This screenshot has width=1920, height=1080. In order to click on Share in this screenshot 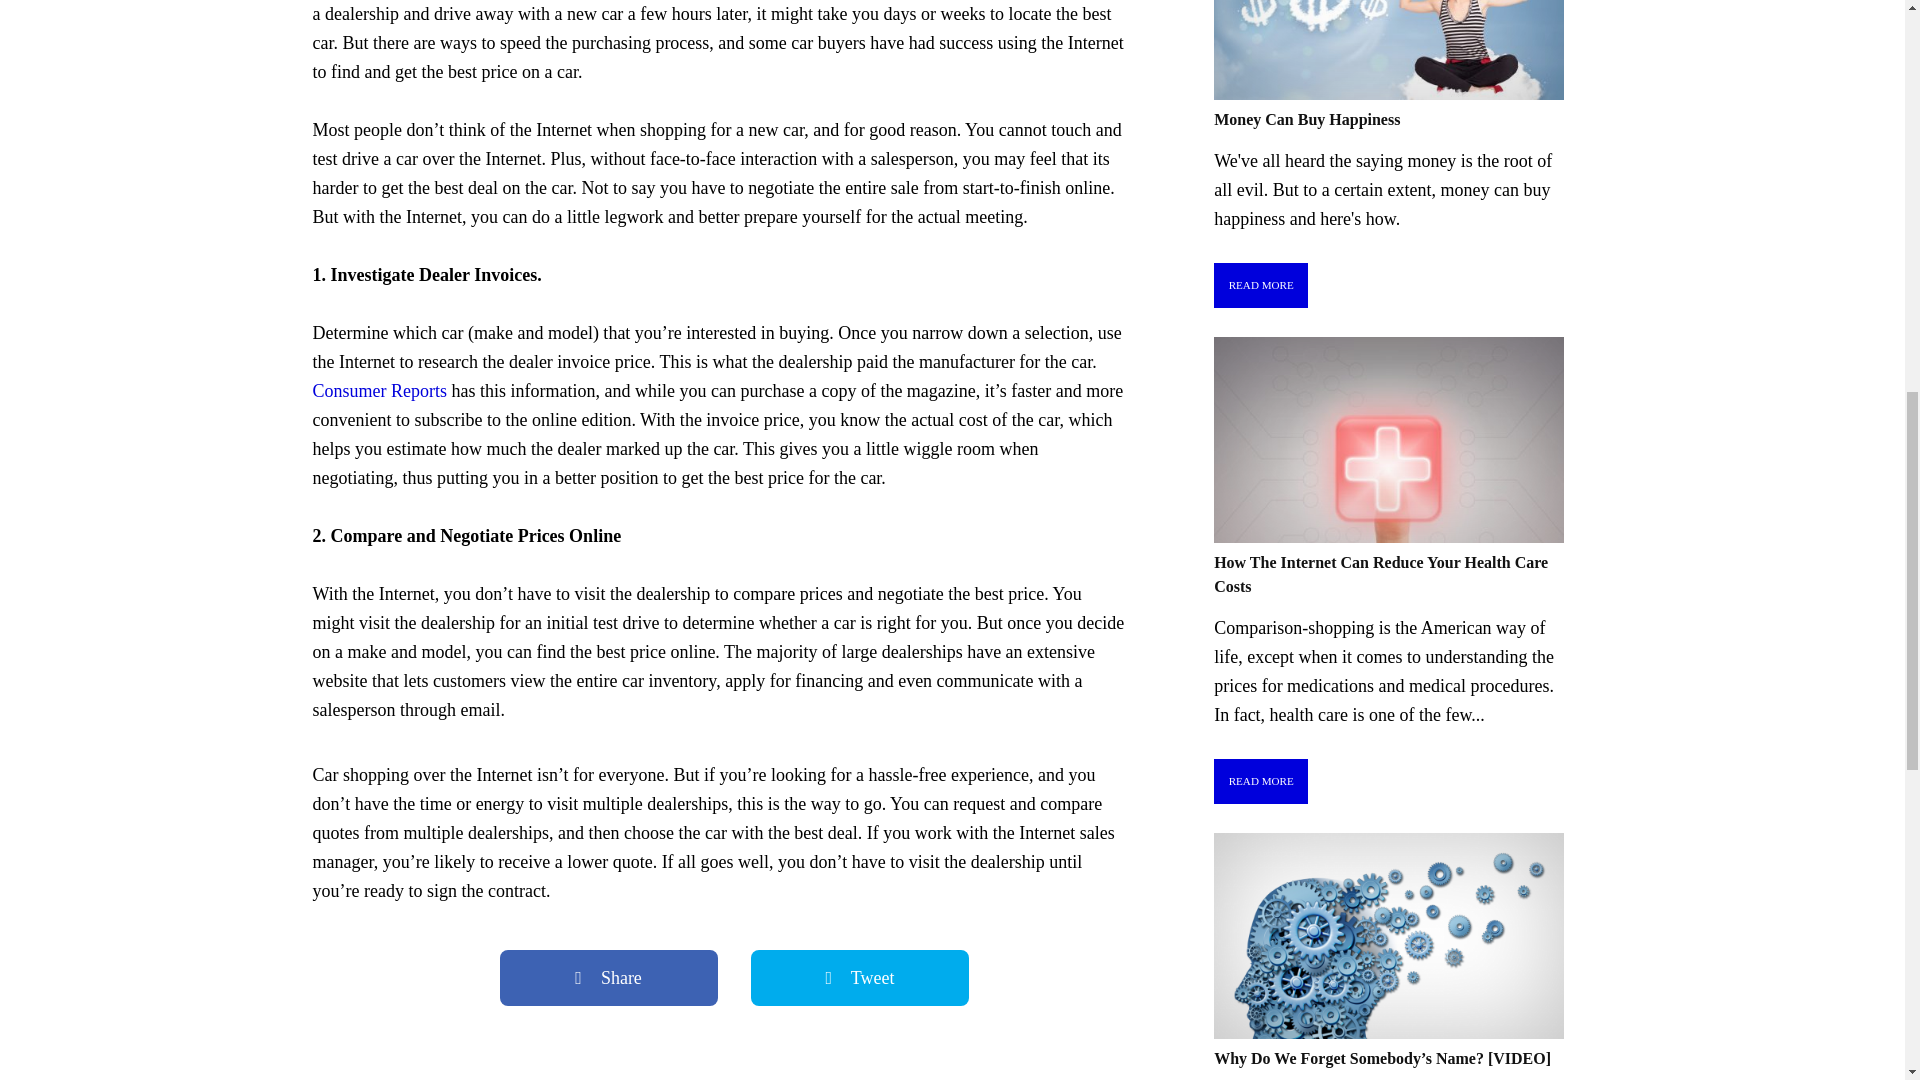, I will do `click(608, 978)`.